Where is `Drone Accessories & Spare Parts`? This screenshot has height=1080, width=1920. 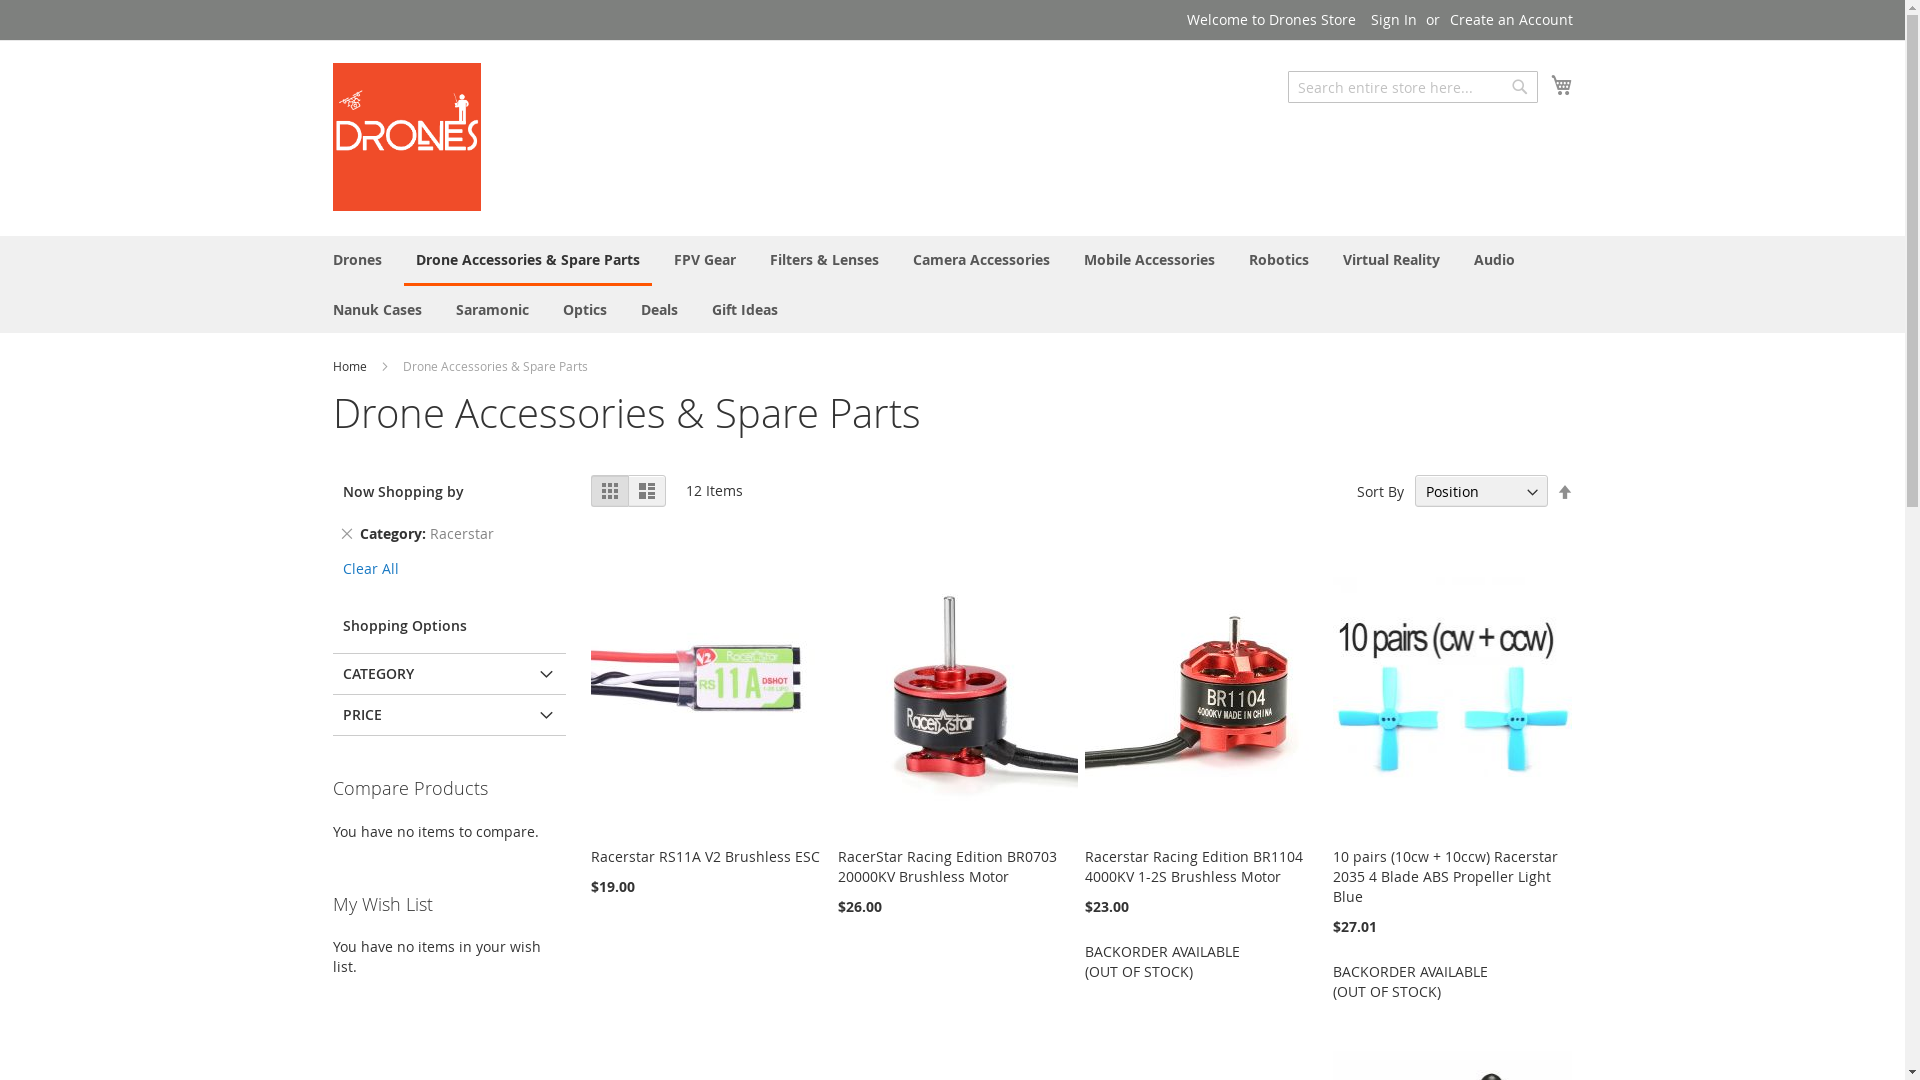
Drone Accessories & Spare Parts is located at coordinates (528, 261).